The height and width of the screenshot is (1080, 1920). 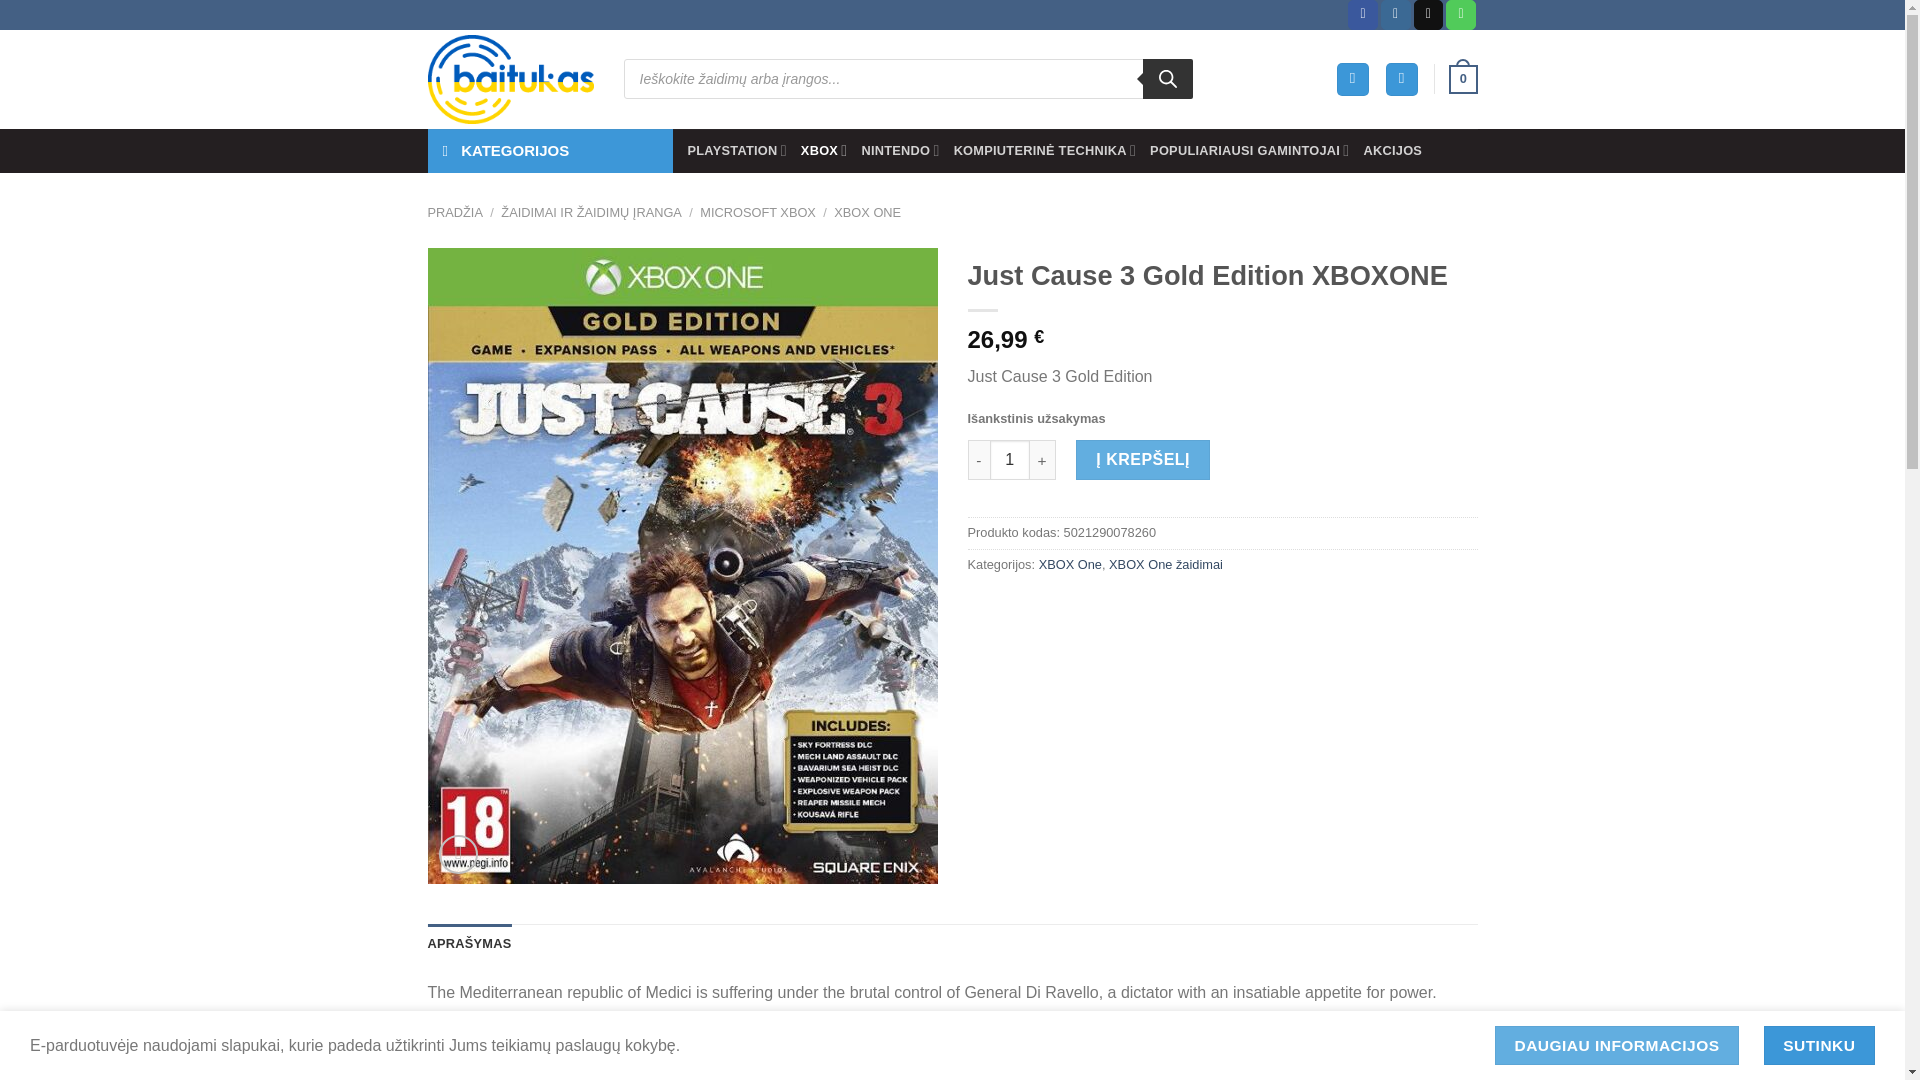 What do you see at coordinates (1010, 459) in the screenshot?
I see `Kiekis` at bounding box center [1010, 459].